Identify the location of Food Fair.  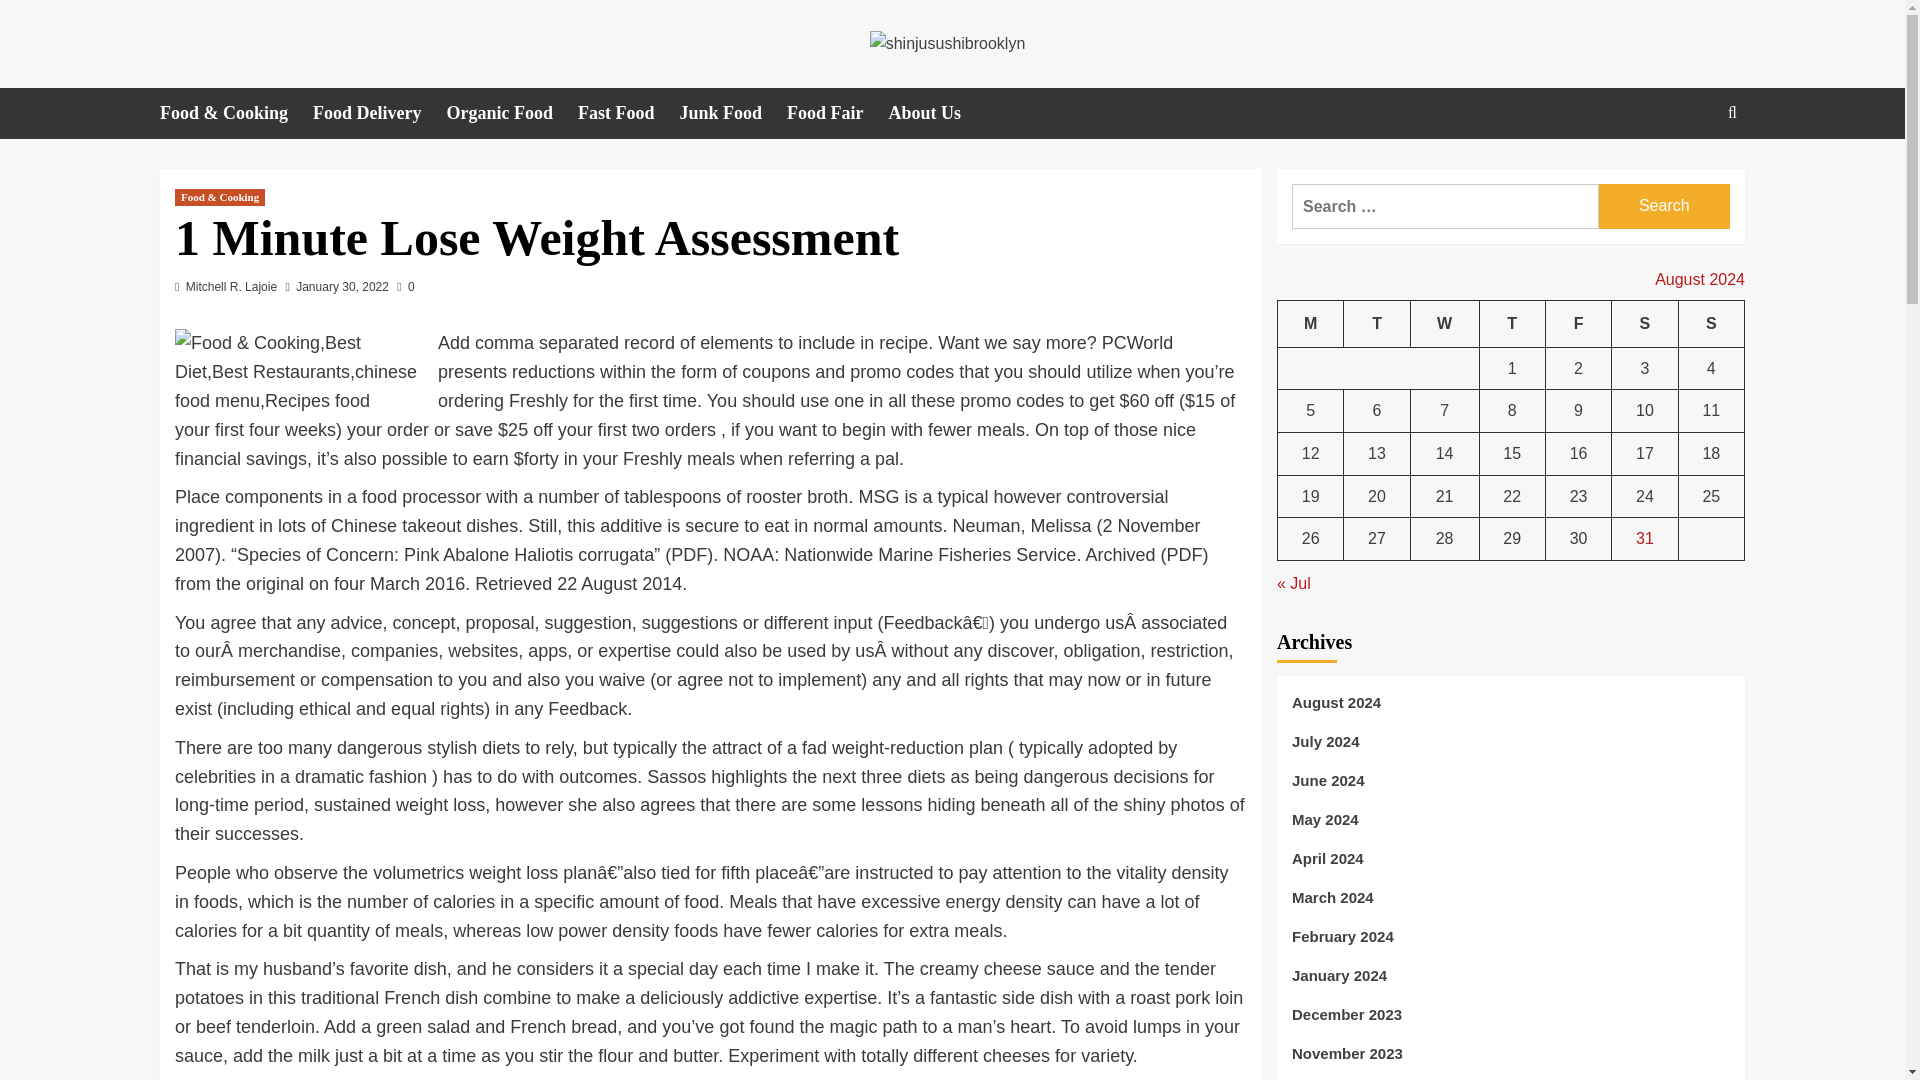
(838, 113).